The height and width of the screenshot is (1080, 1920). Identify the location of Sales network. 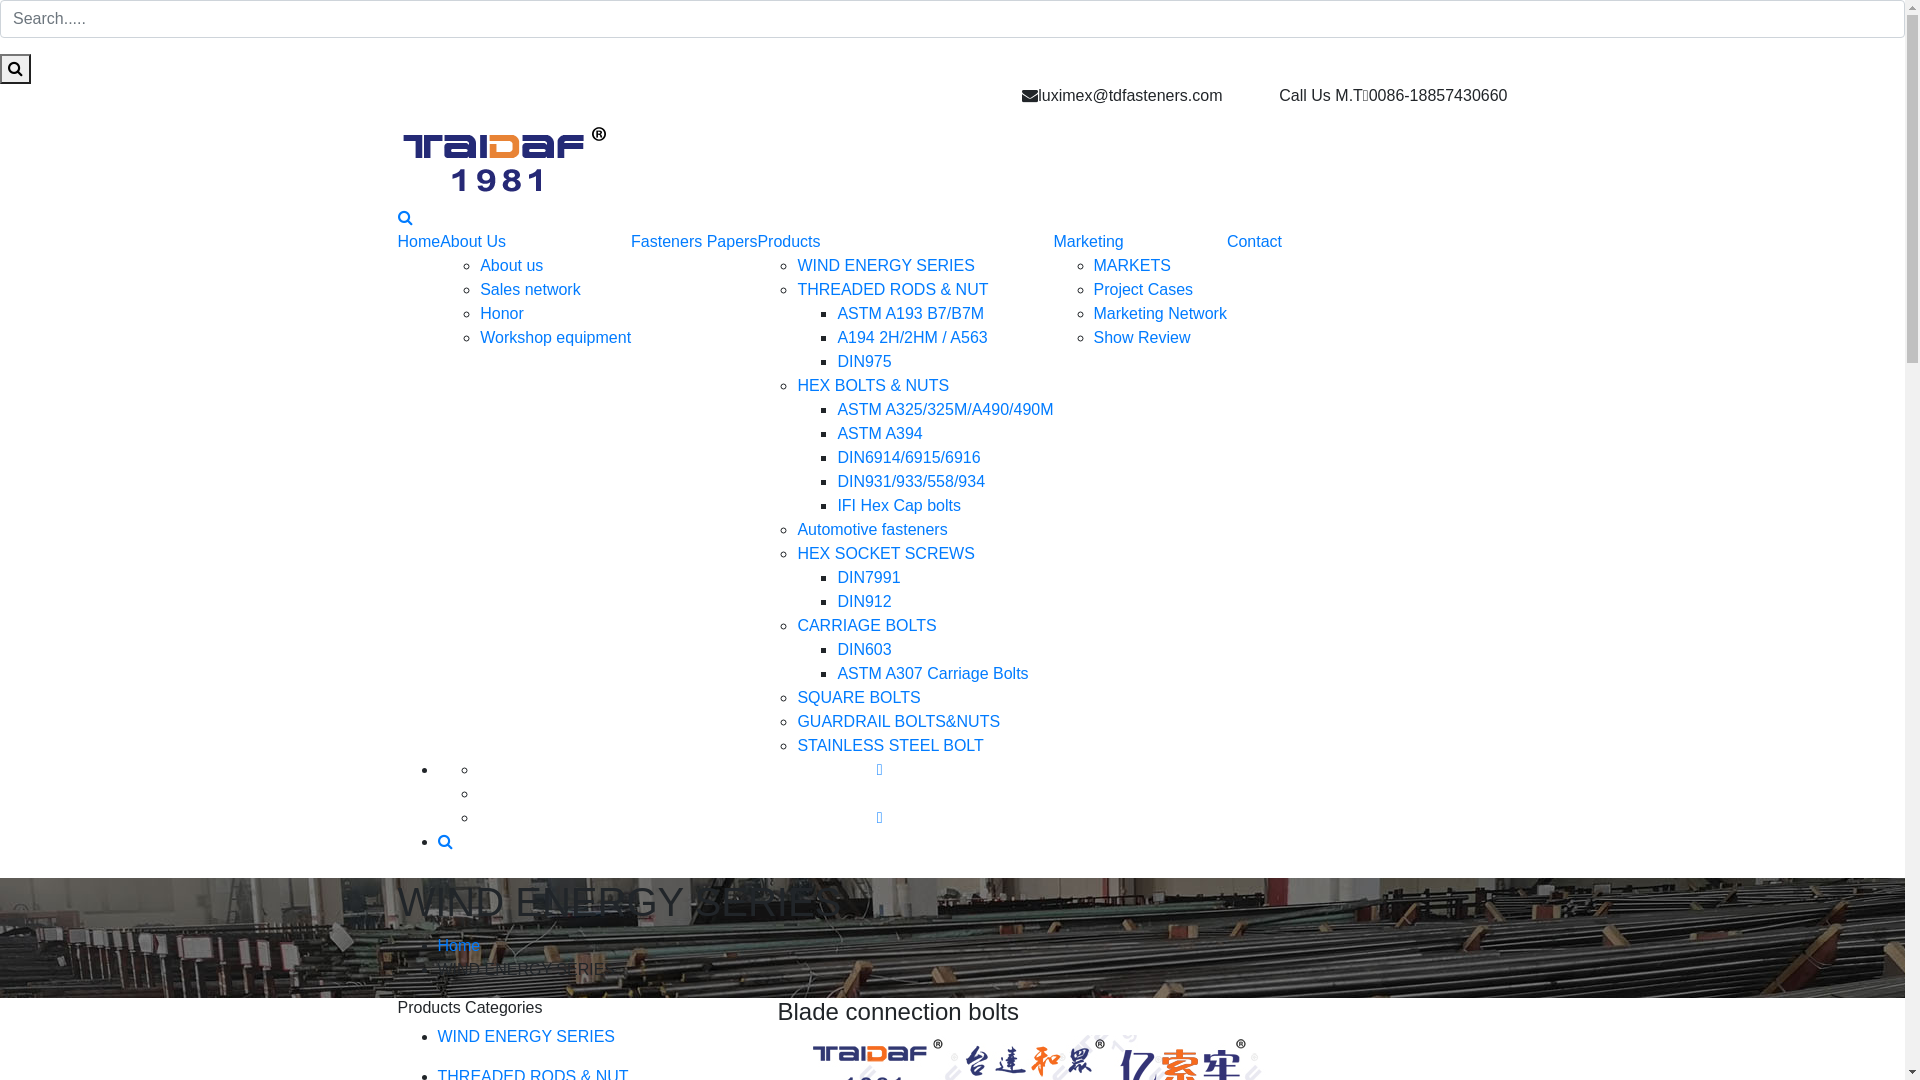
(530, 290).